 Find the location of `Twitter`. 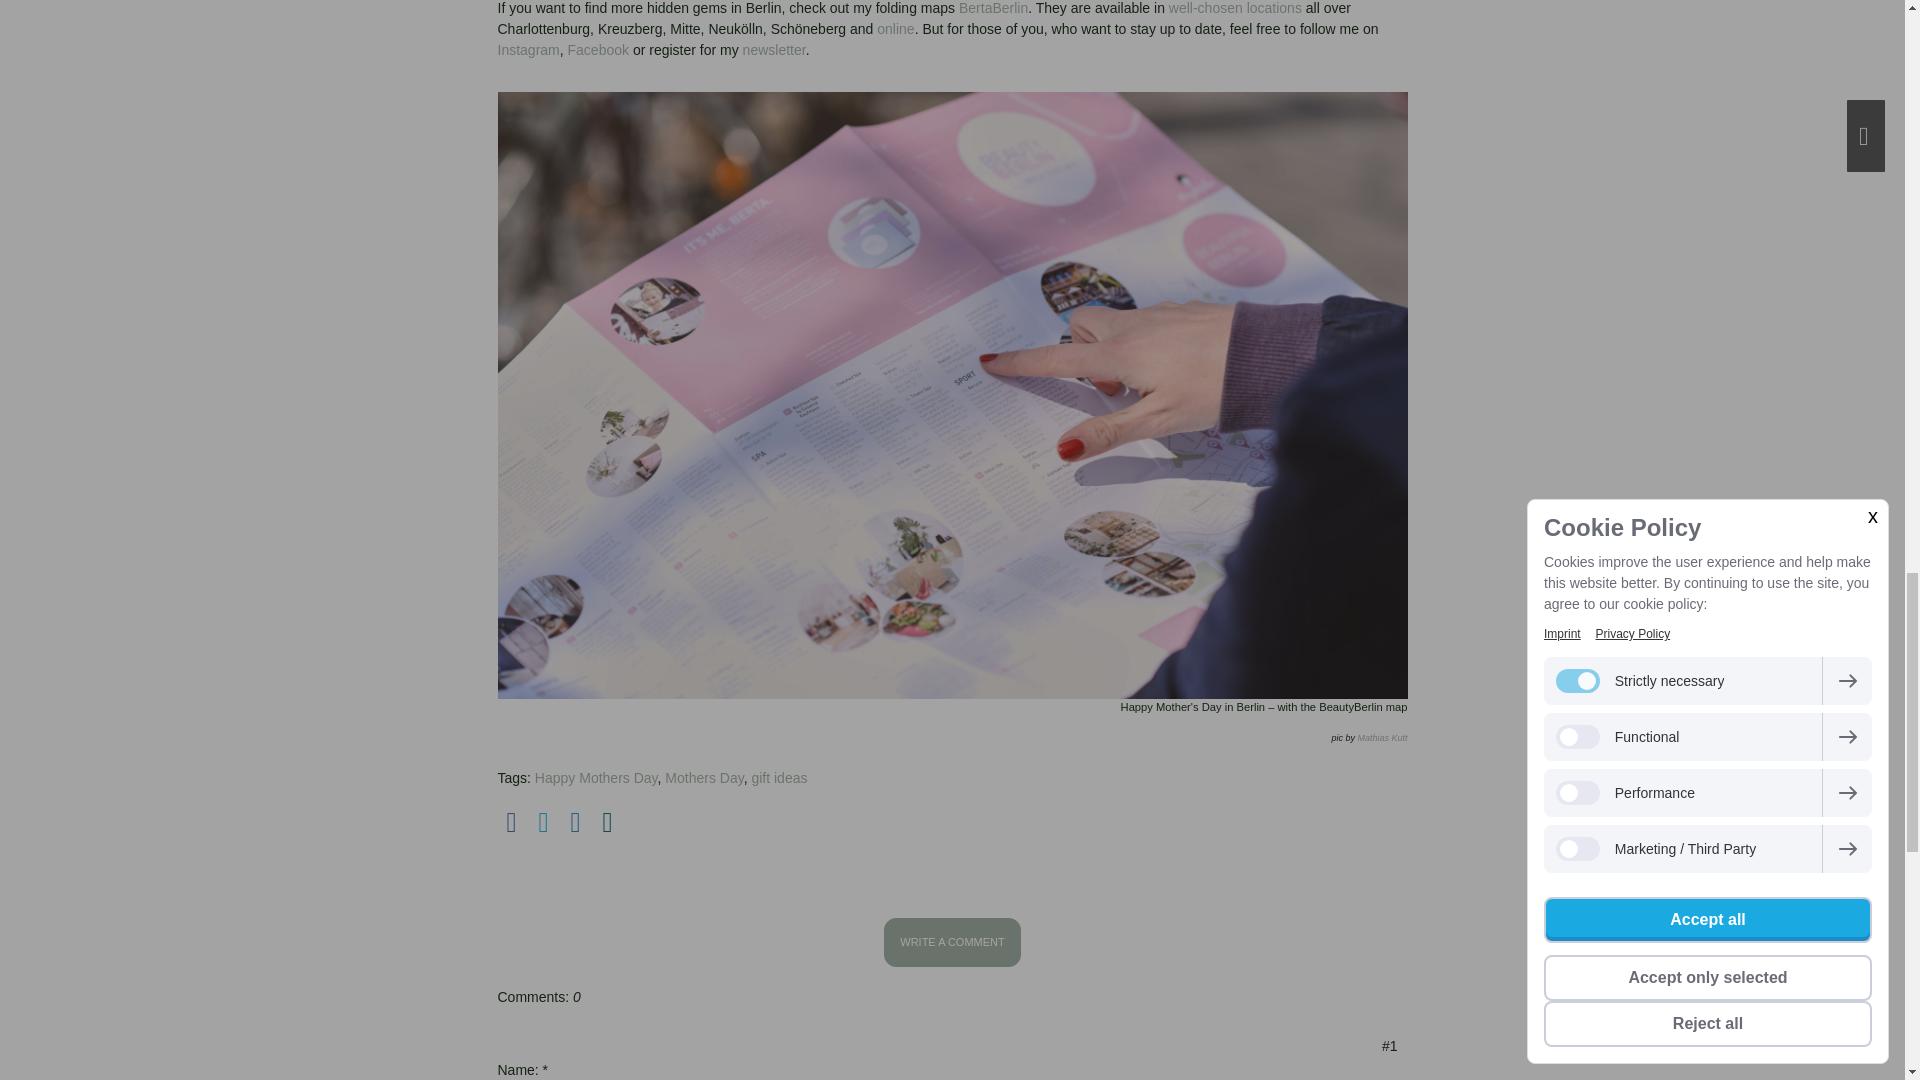

Twitter is located at coordinates (544, 822).